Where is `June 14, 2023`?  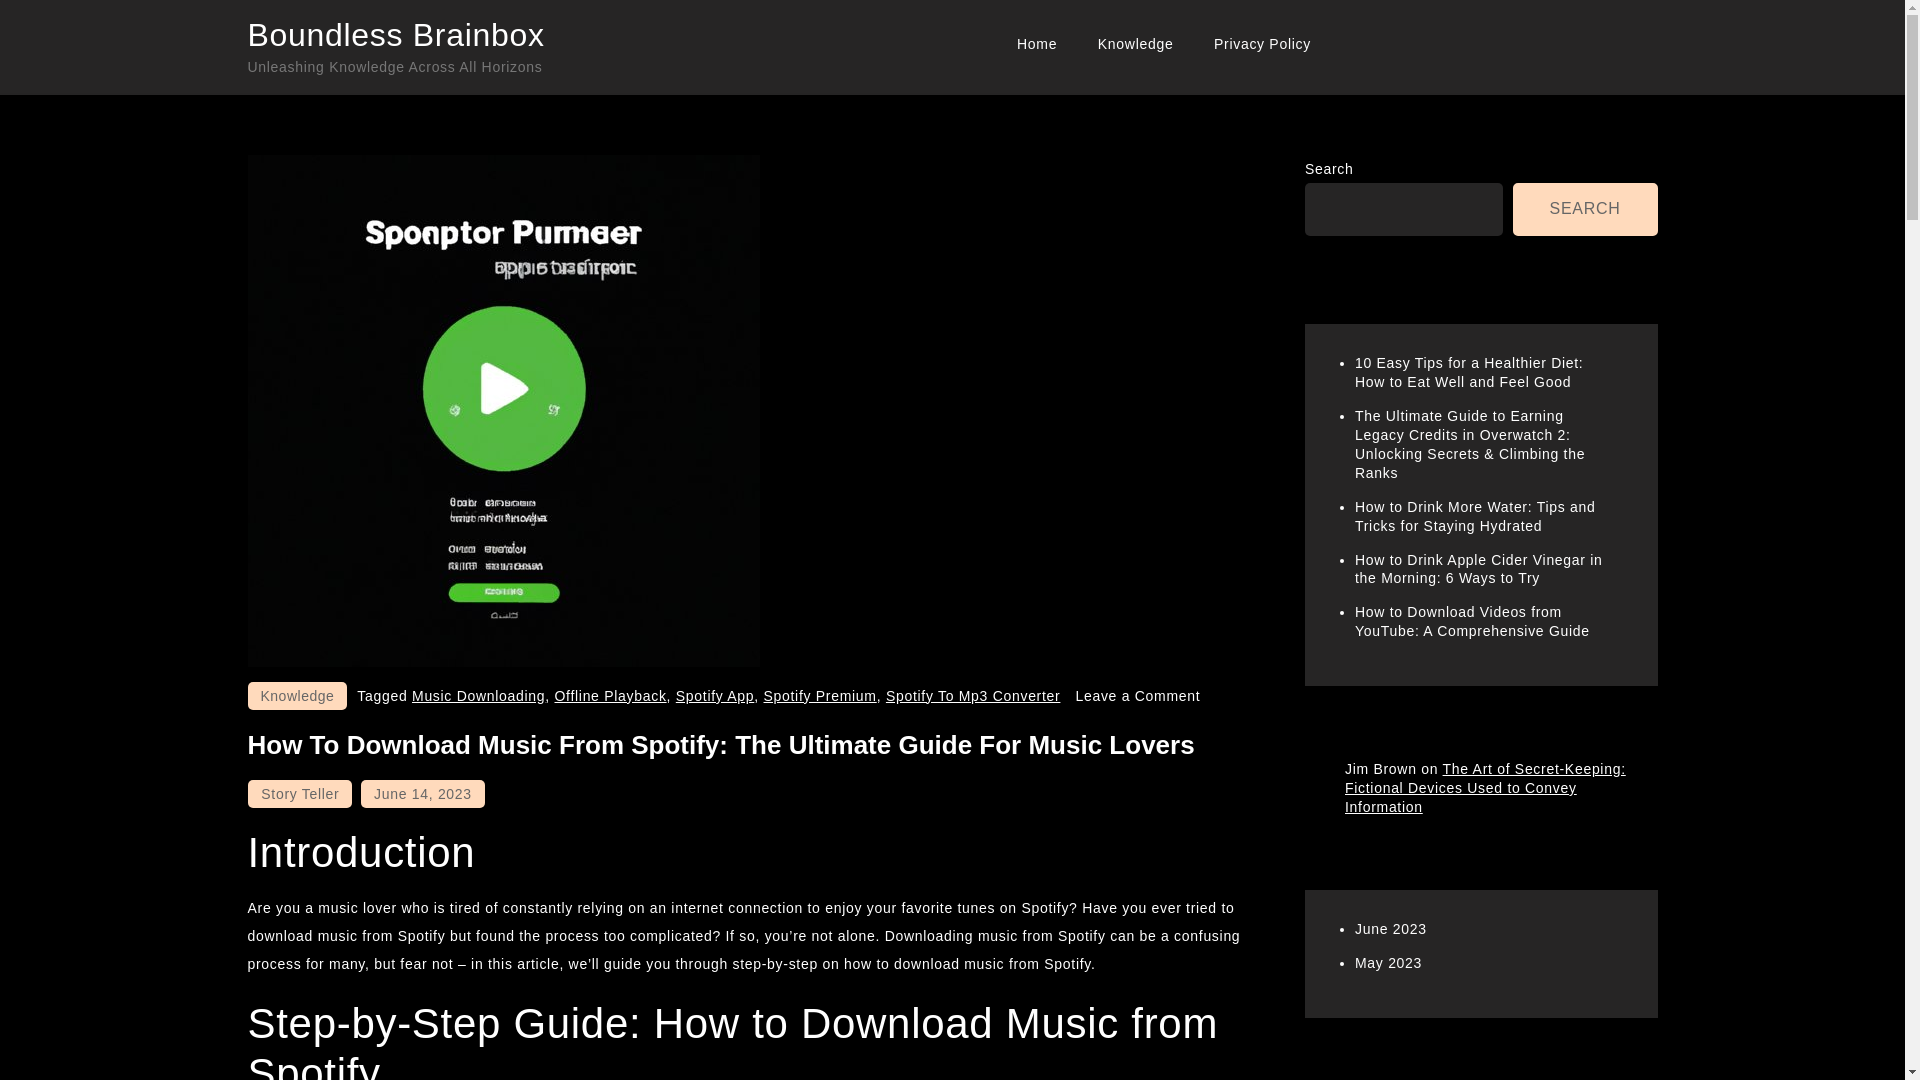 June 14, 2023 is located at coordinates (422, 793).